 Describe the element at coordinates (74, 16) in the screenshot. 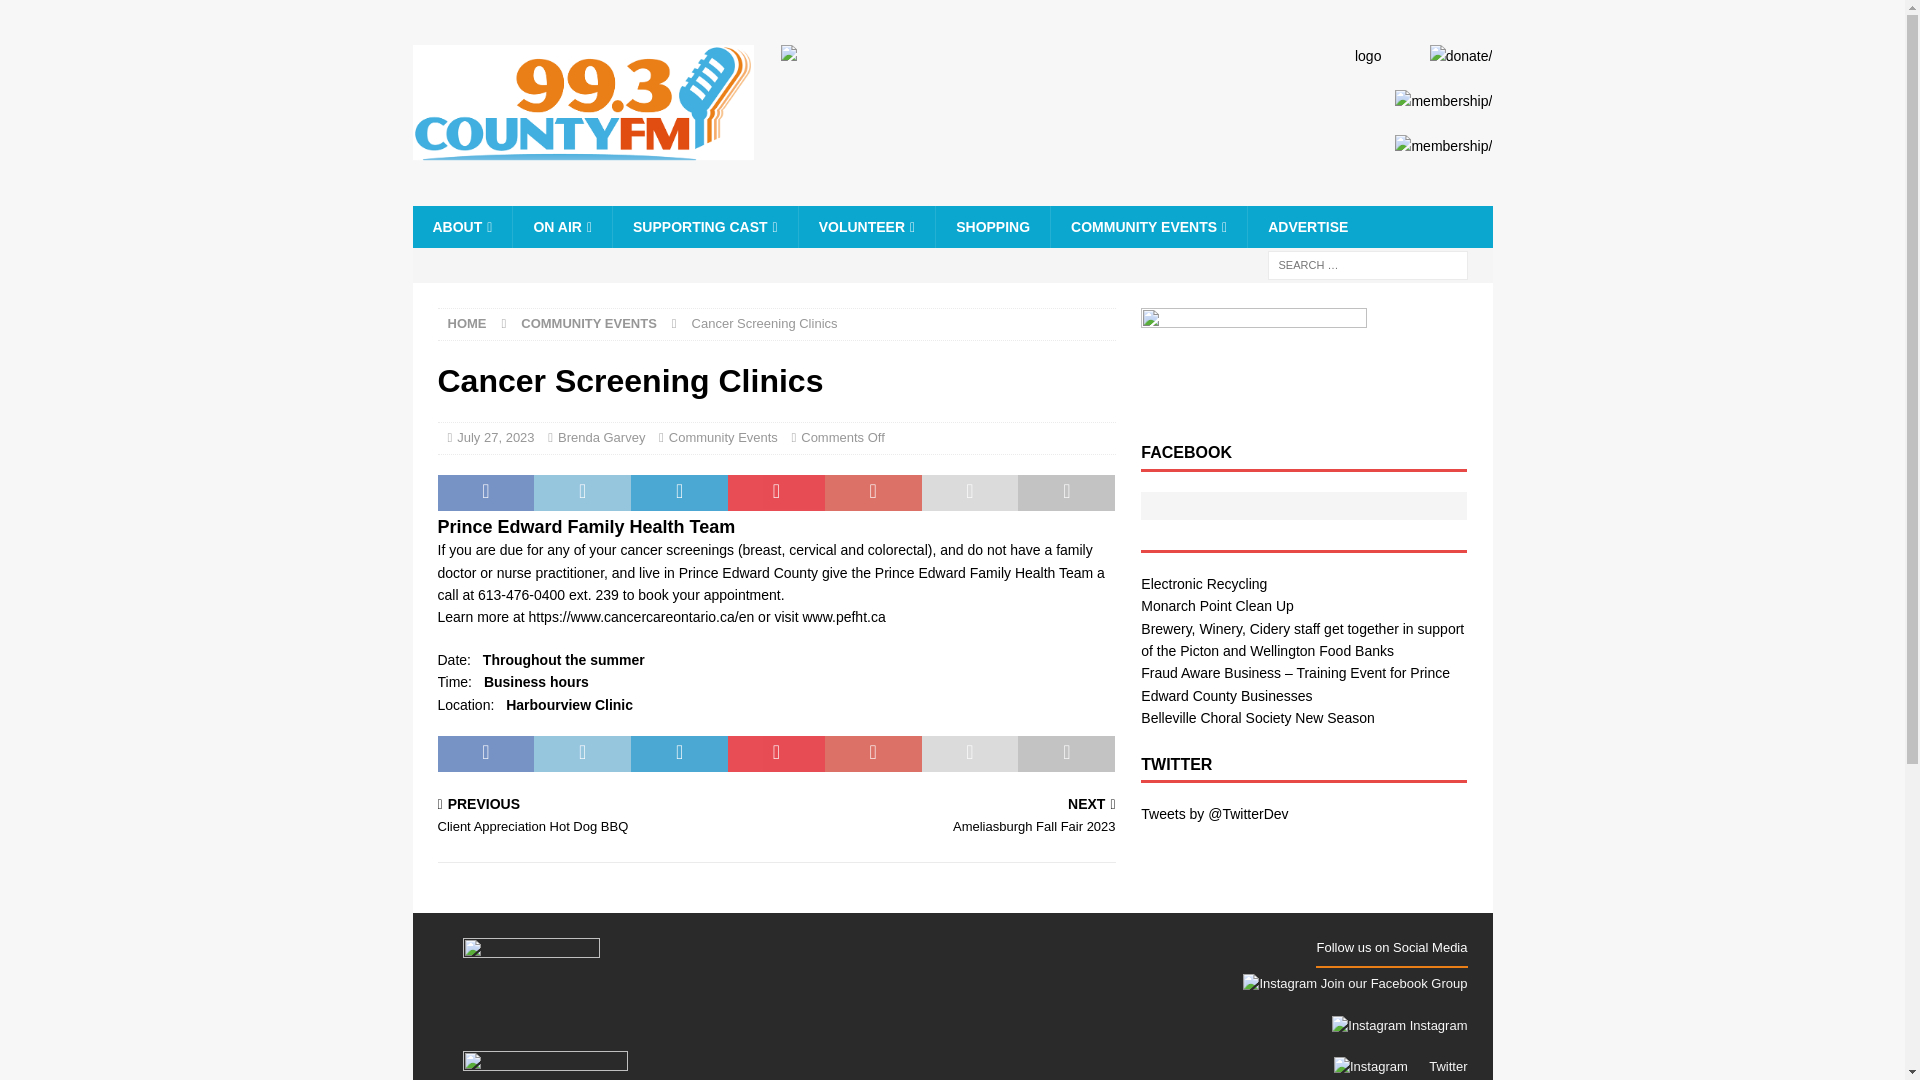

I see `Search` at that location.